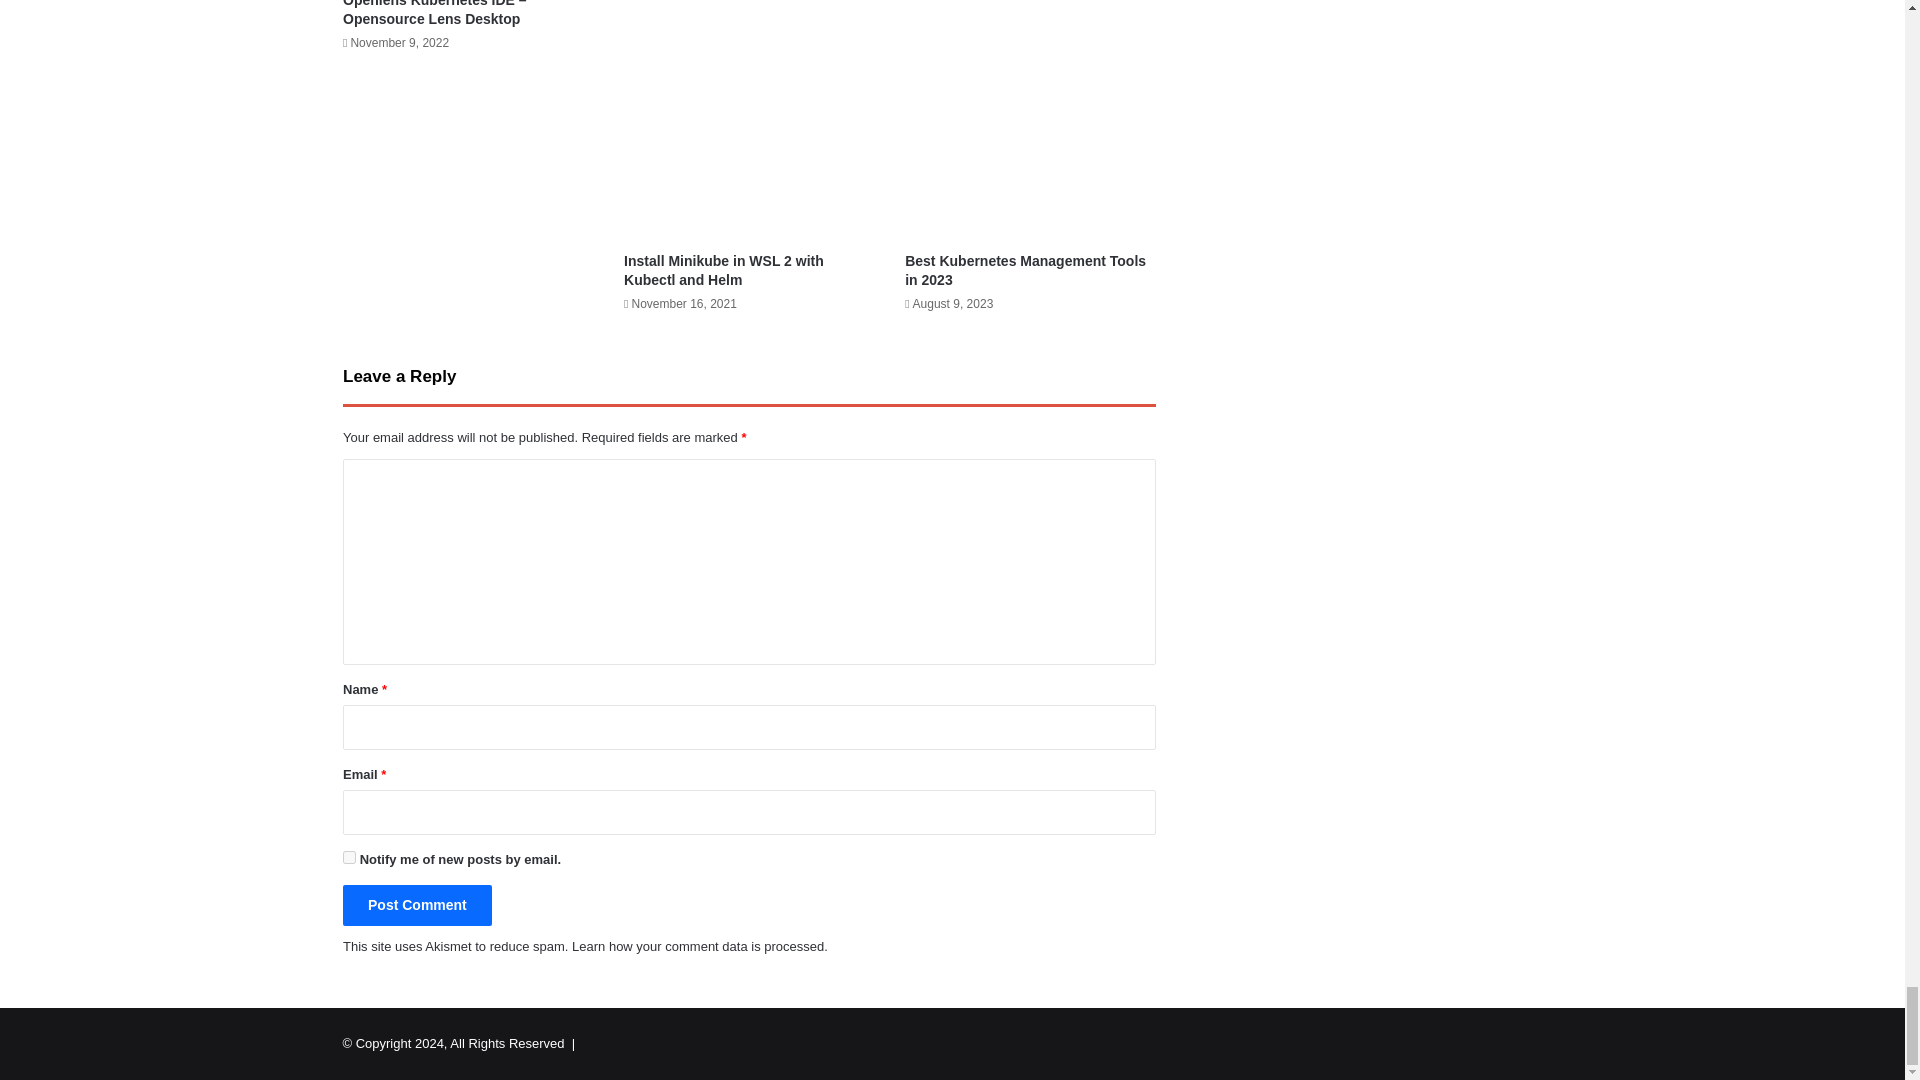 Image resolution: width=1920 pixels, height=1080 pixels. I want to click on subscribe, so click(348, 858).